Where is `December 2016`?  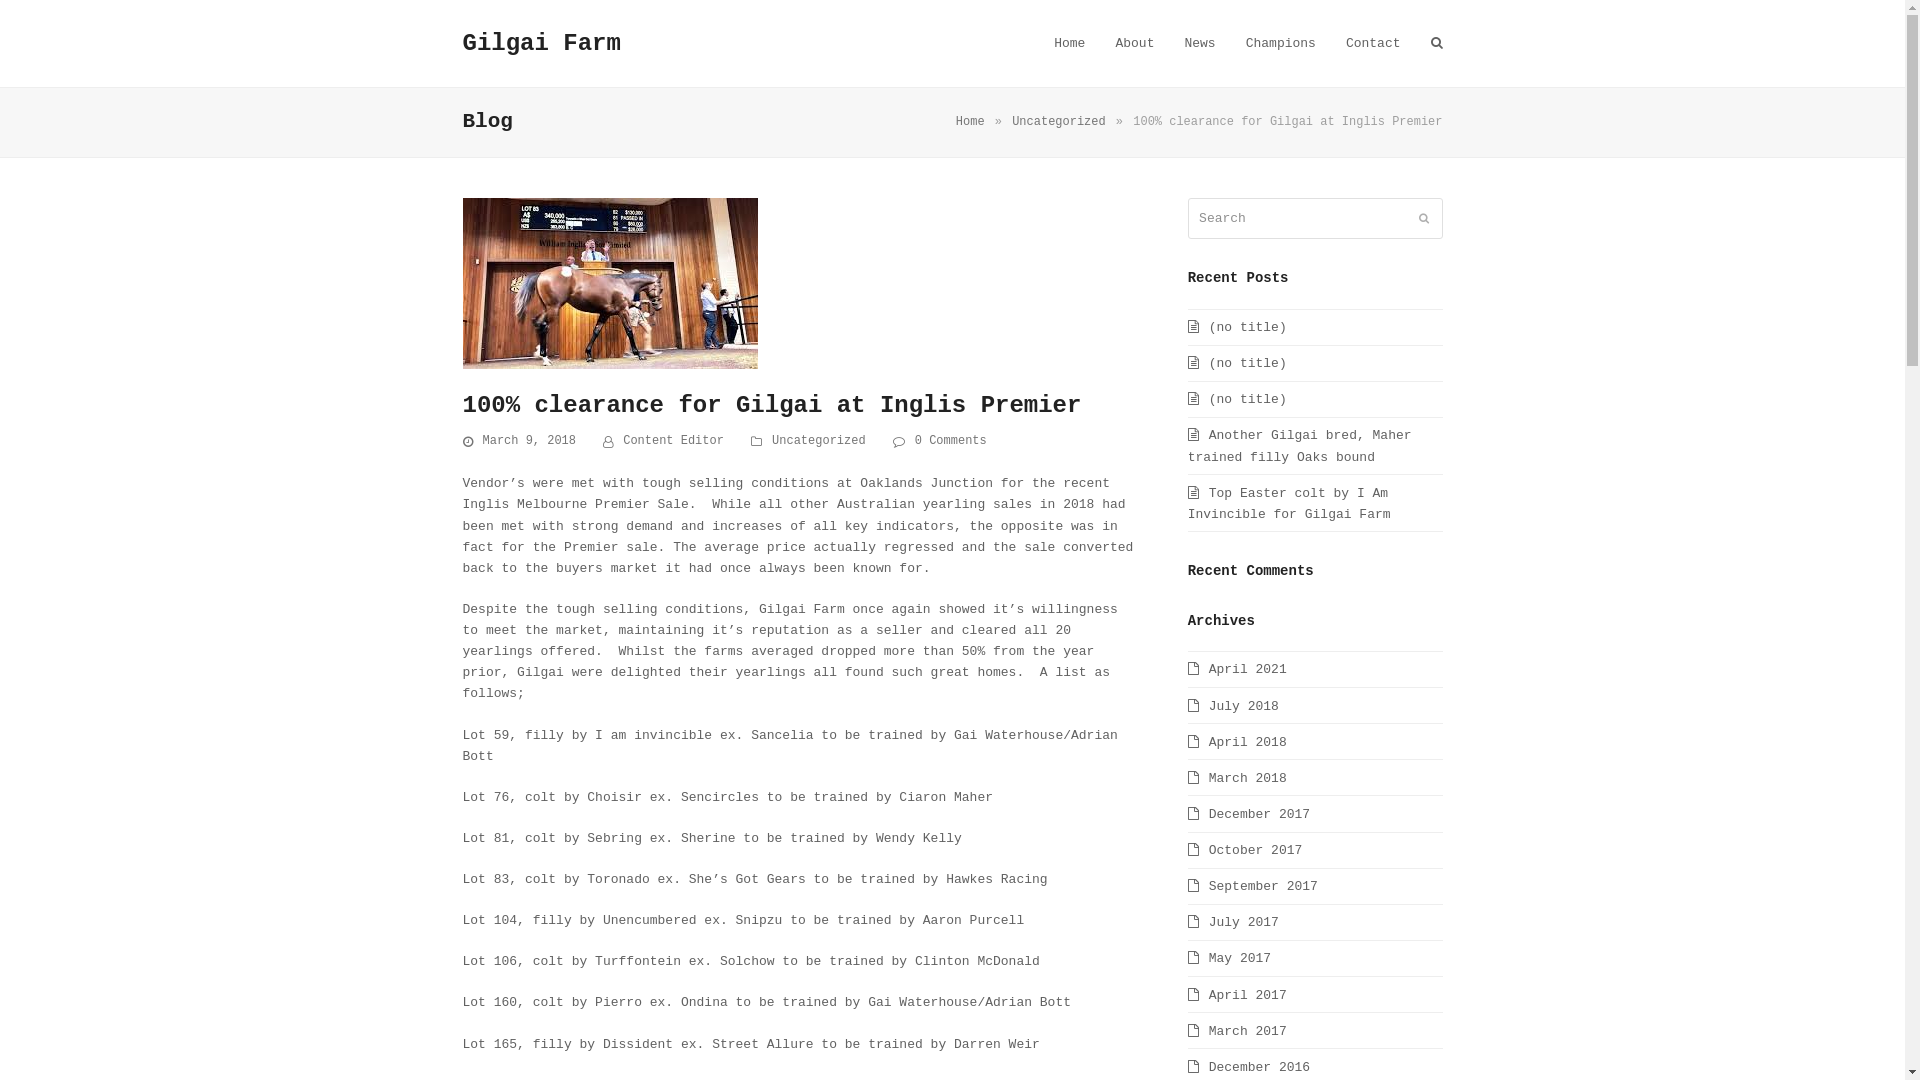
December 2016 is located at coordinates (1249, 1068).